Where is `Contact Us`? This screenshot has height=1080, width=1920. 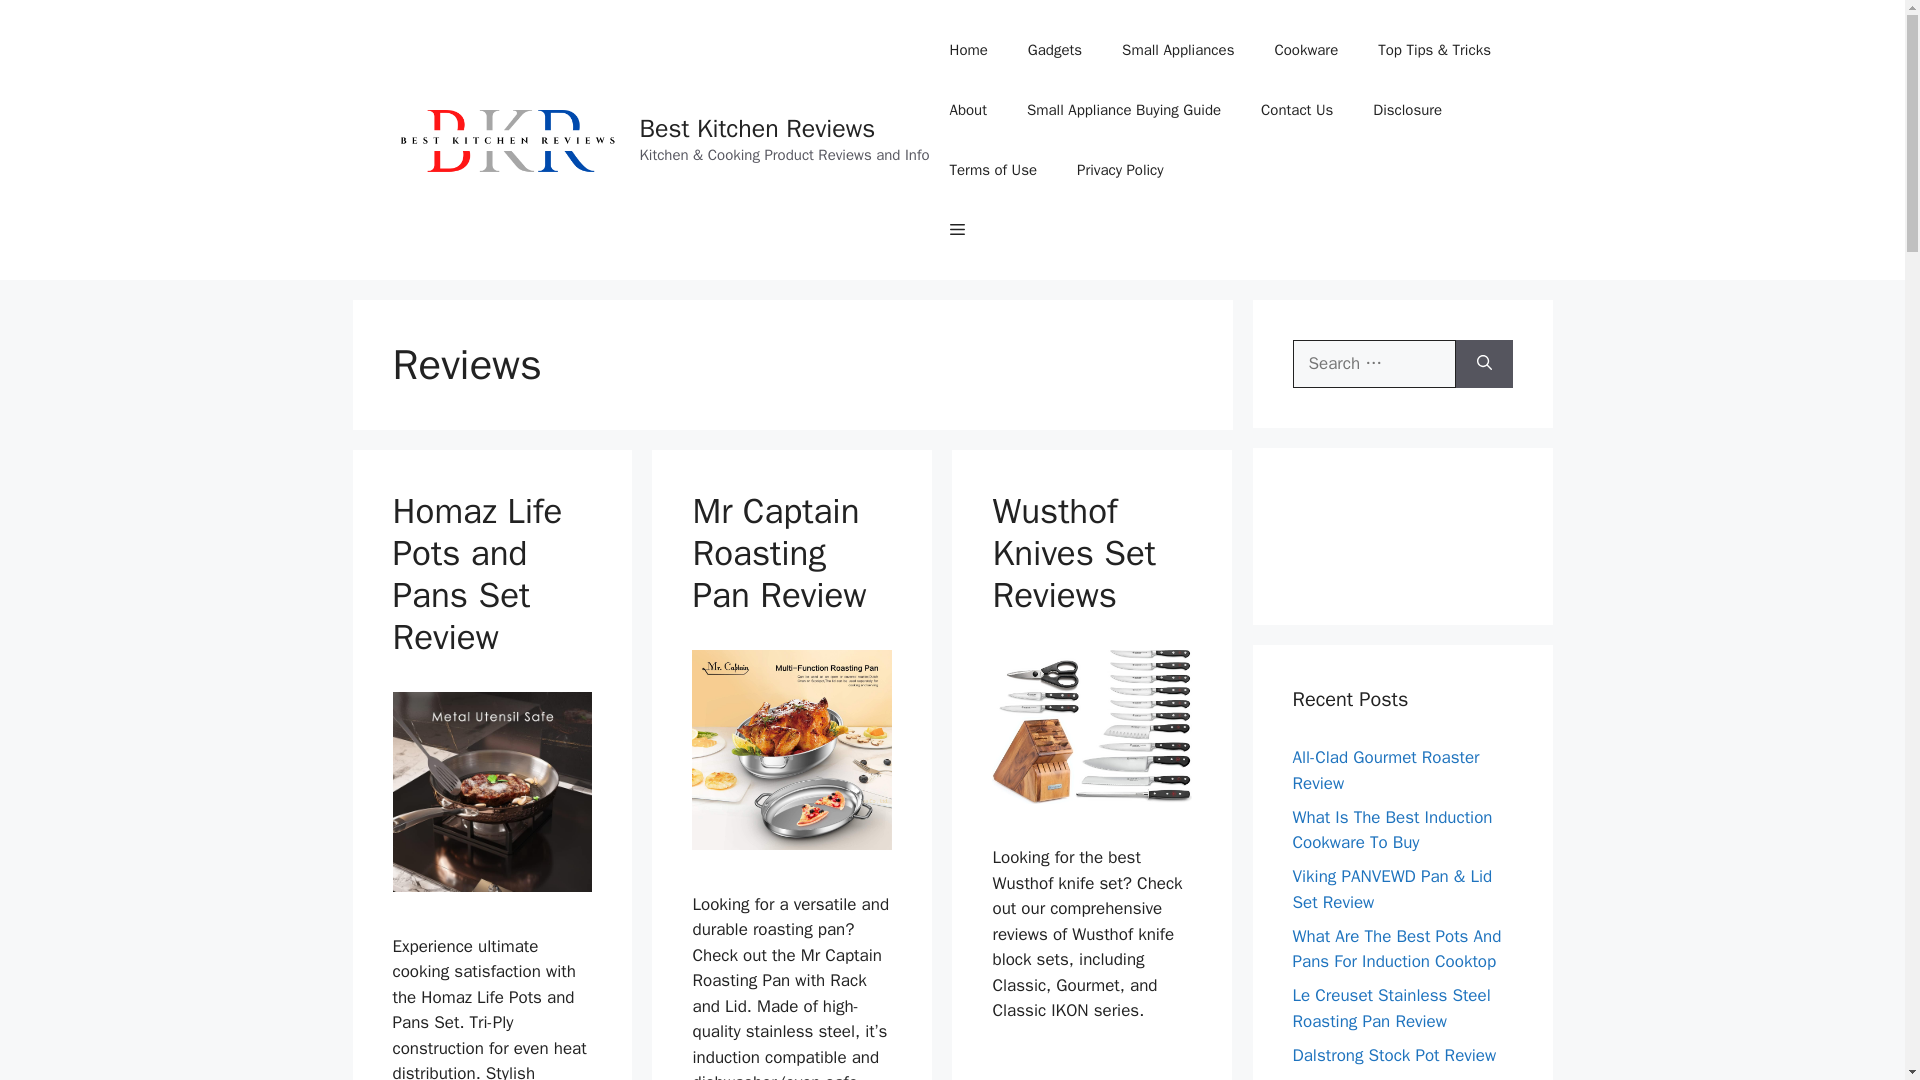
Contact Us is located at coordinates (1296, 110).